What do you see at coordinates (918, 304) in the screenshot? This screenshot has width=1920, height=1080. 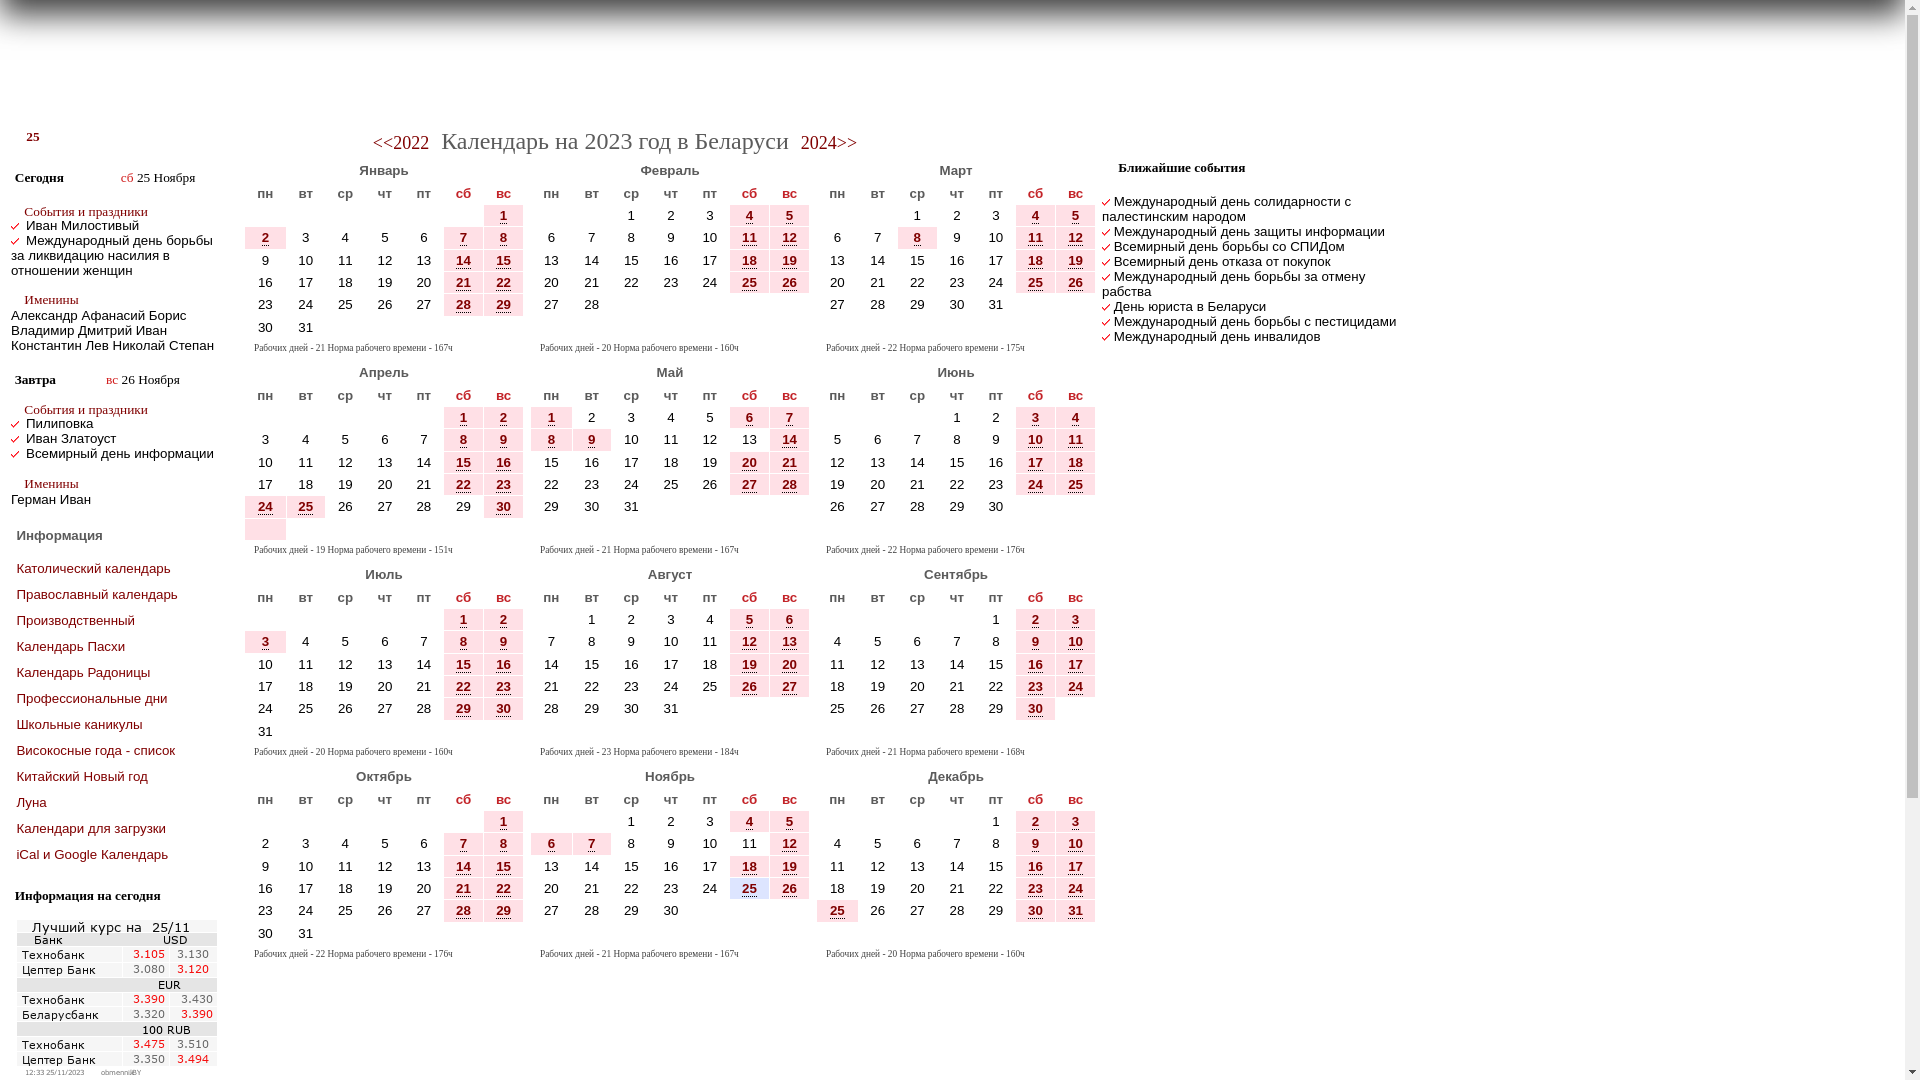 I see `29` at bounding box center [918, 304].